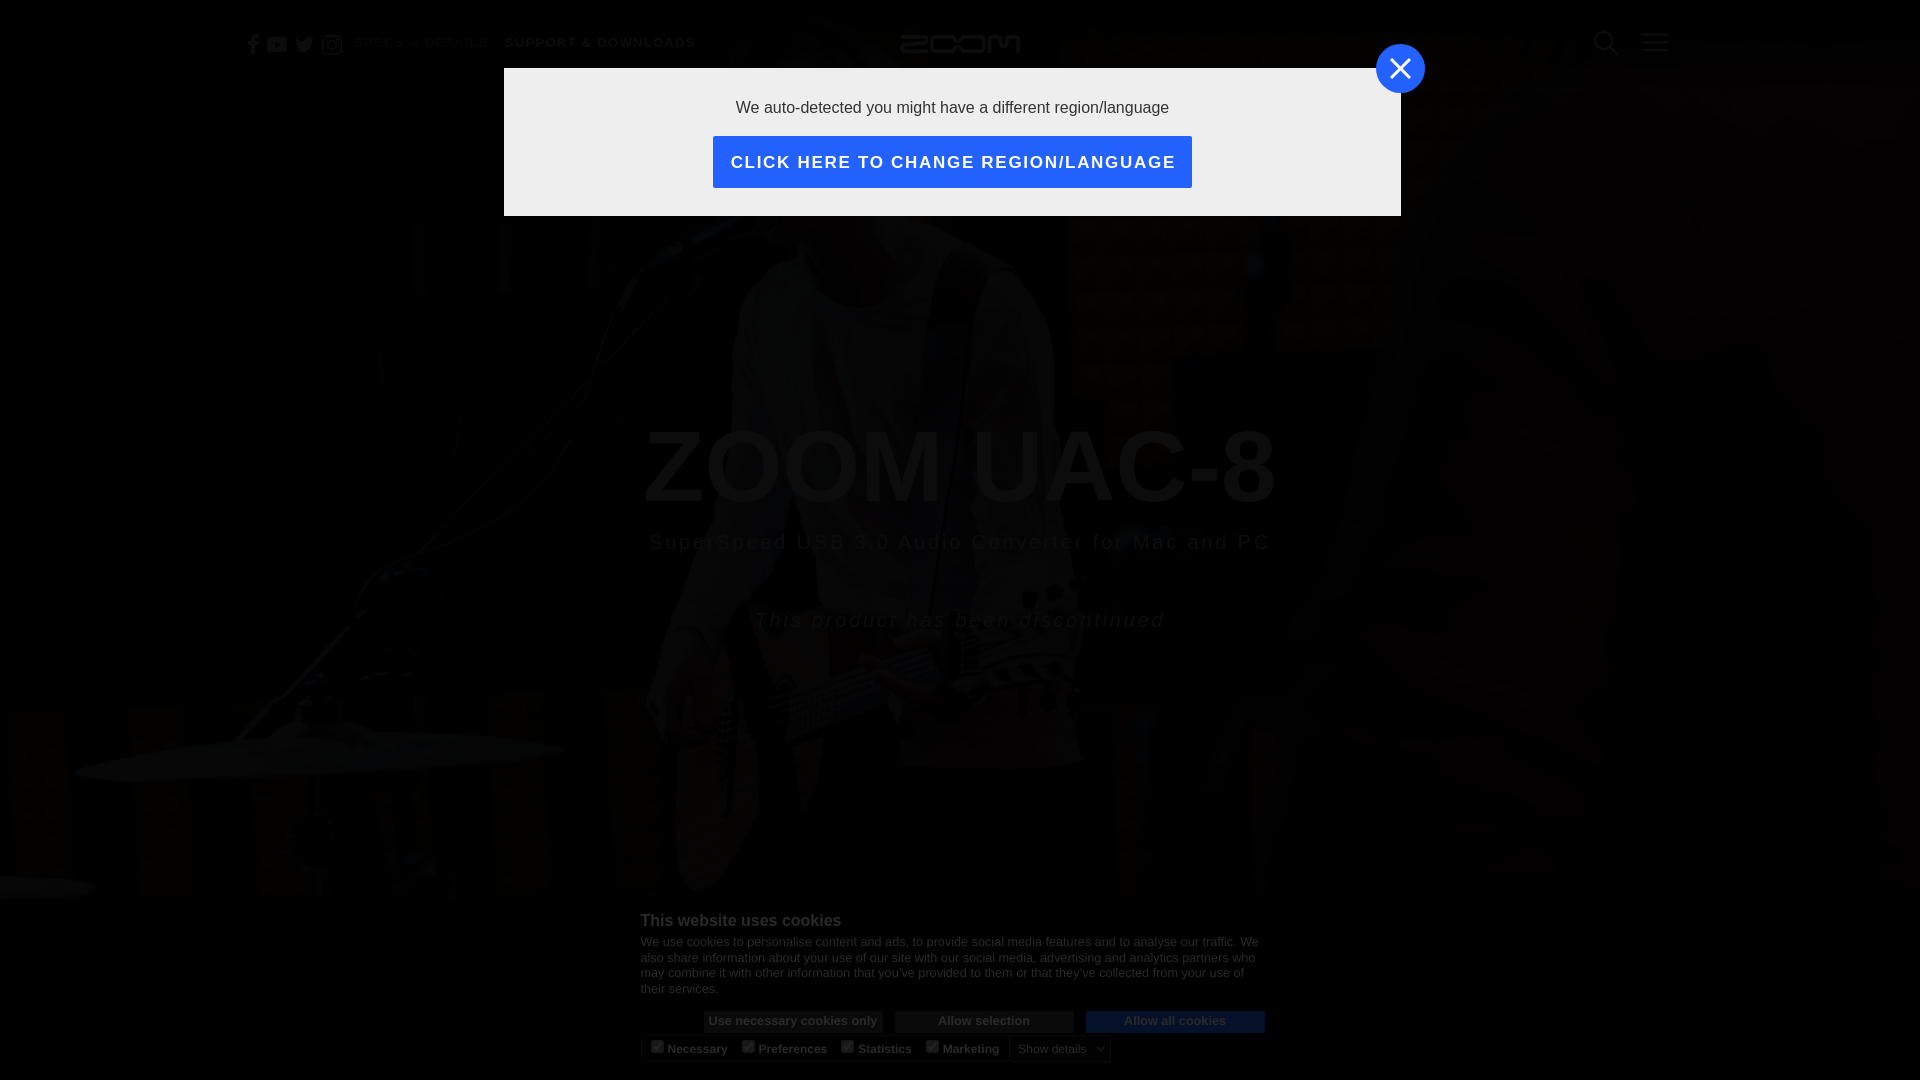 This screenshot has width=1920, height=1080. Describe the element at coordinates (1061, 1049) in the screenshot. I see `Show details` at that location.